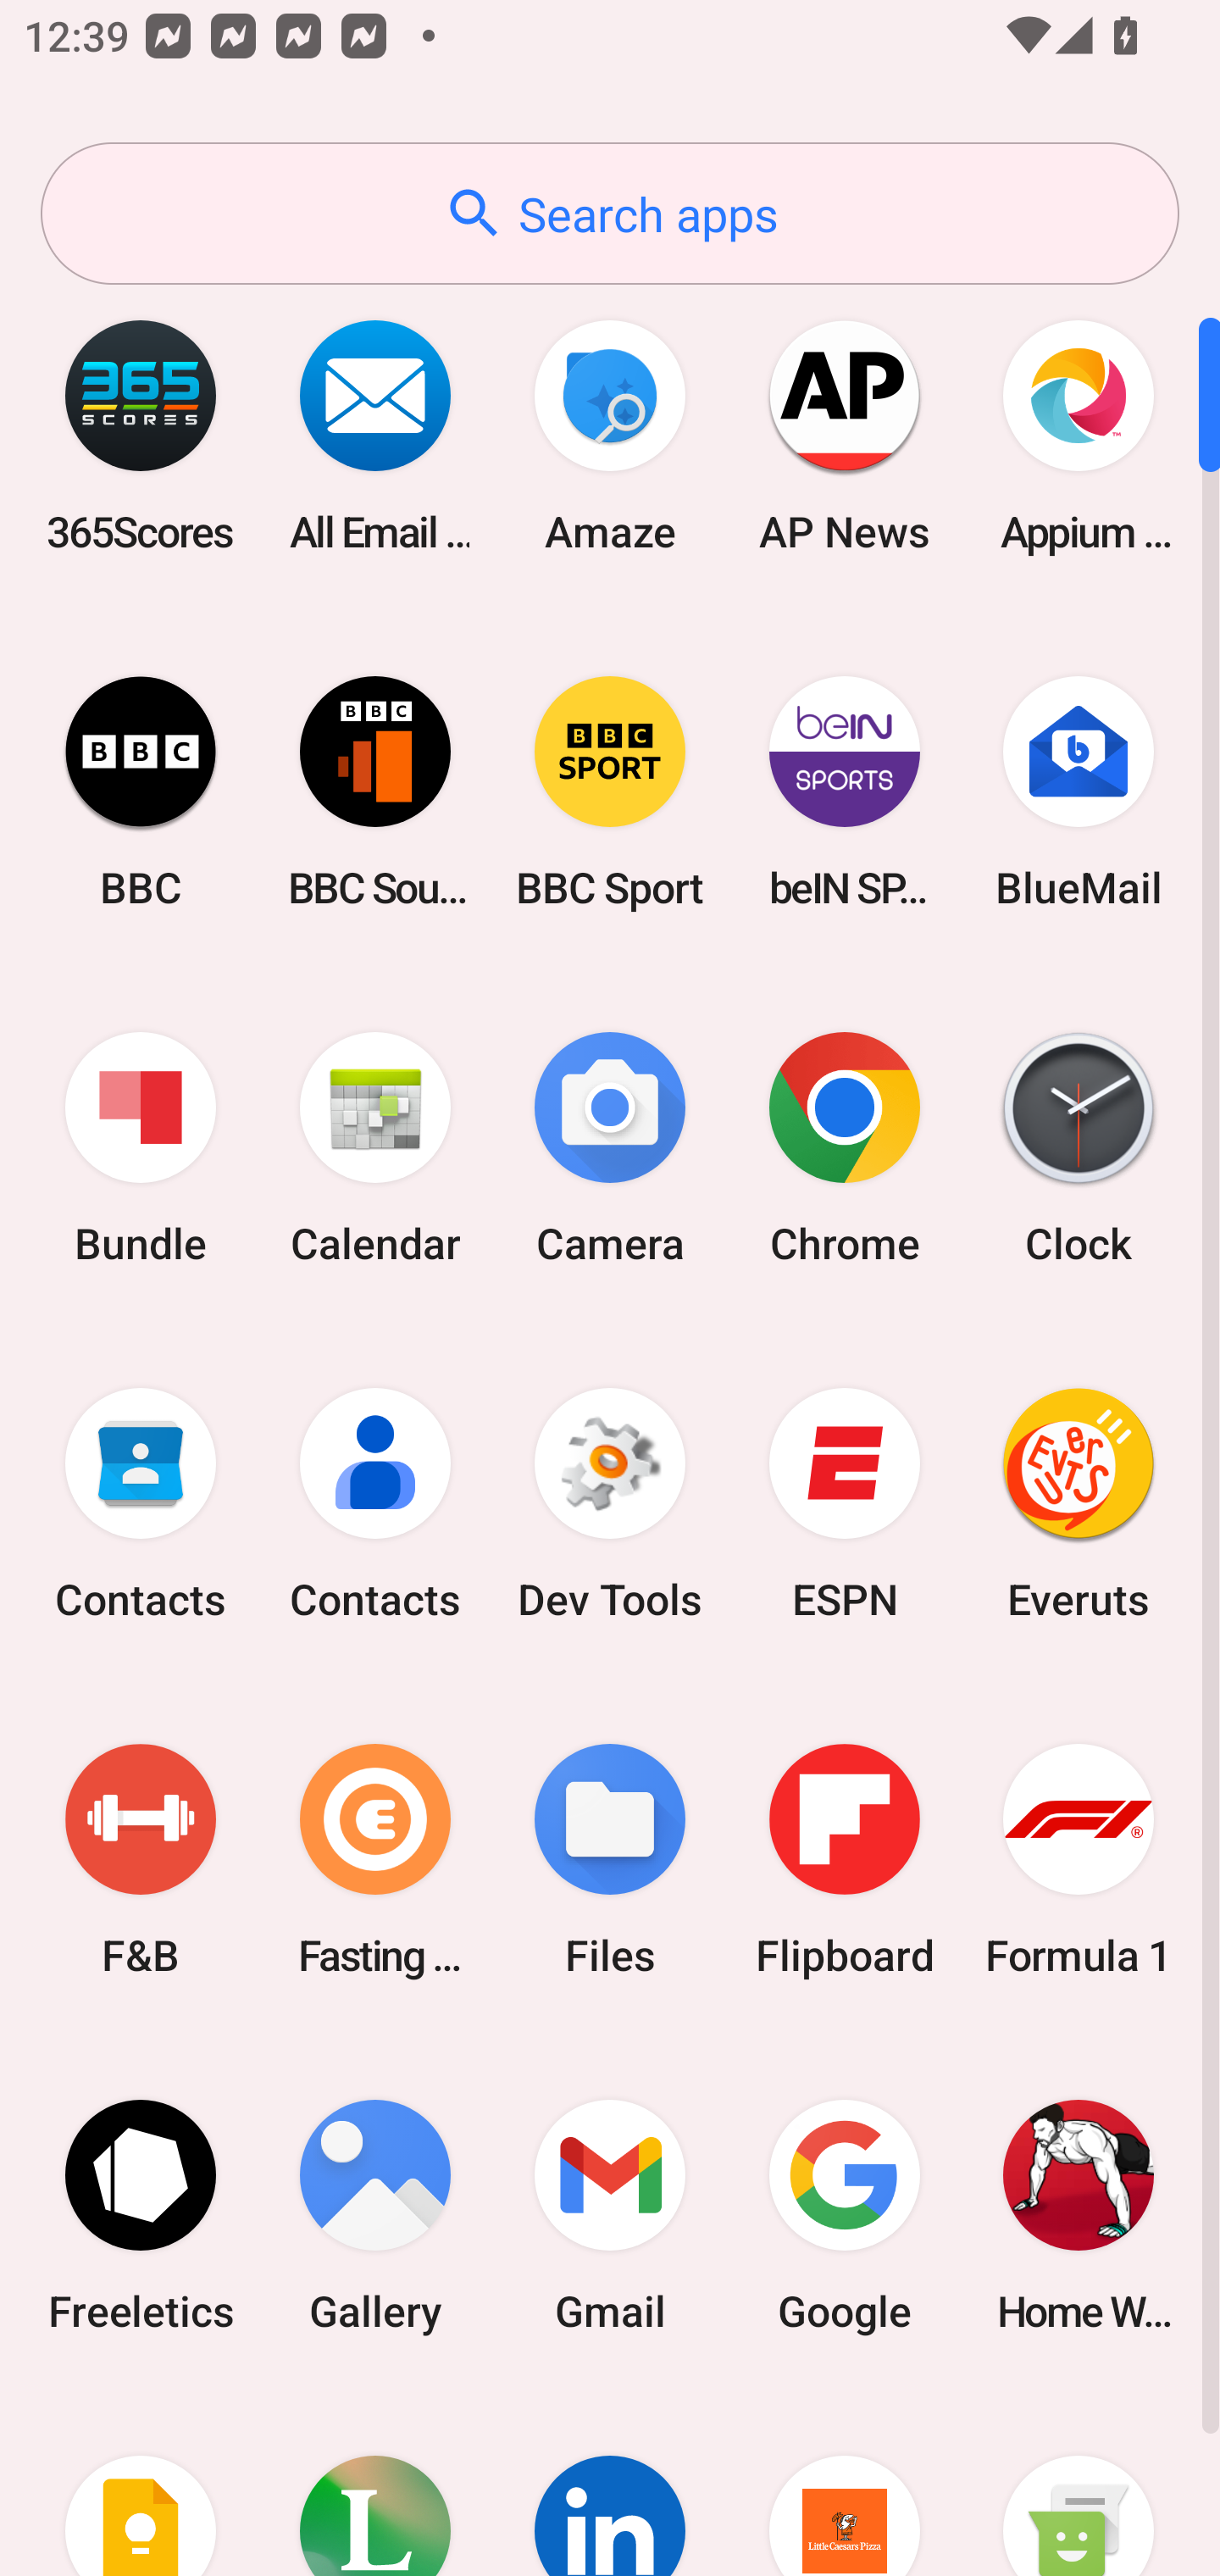  Describe the element at coordinates (1079, 1149) in the screenshot. I see `Clock` at that location.